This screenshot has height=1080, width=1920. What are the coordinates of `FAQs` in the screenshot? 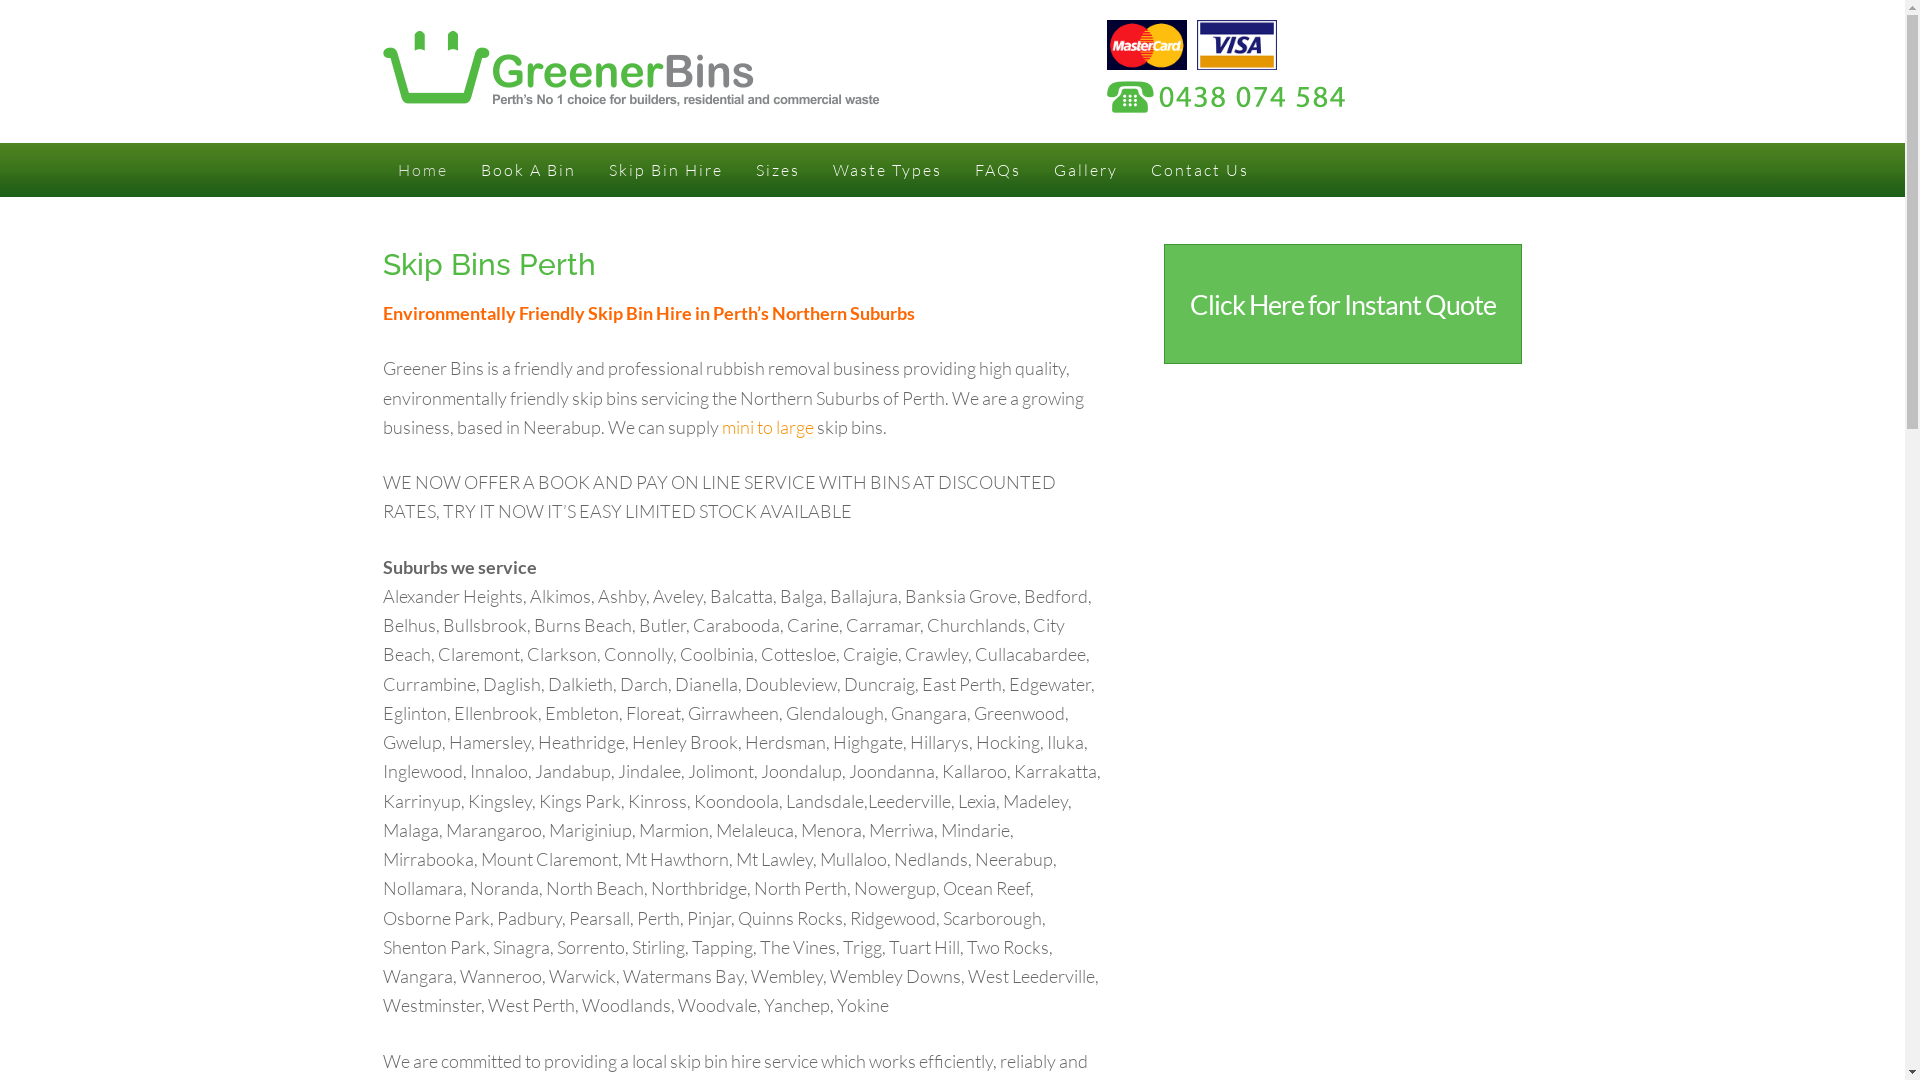 It's located at (998, 170).